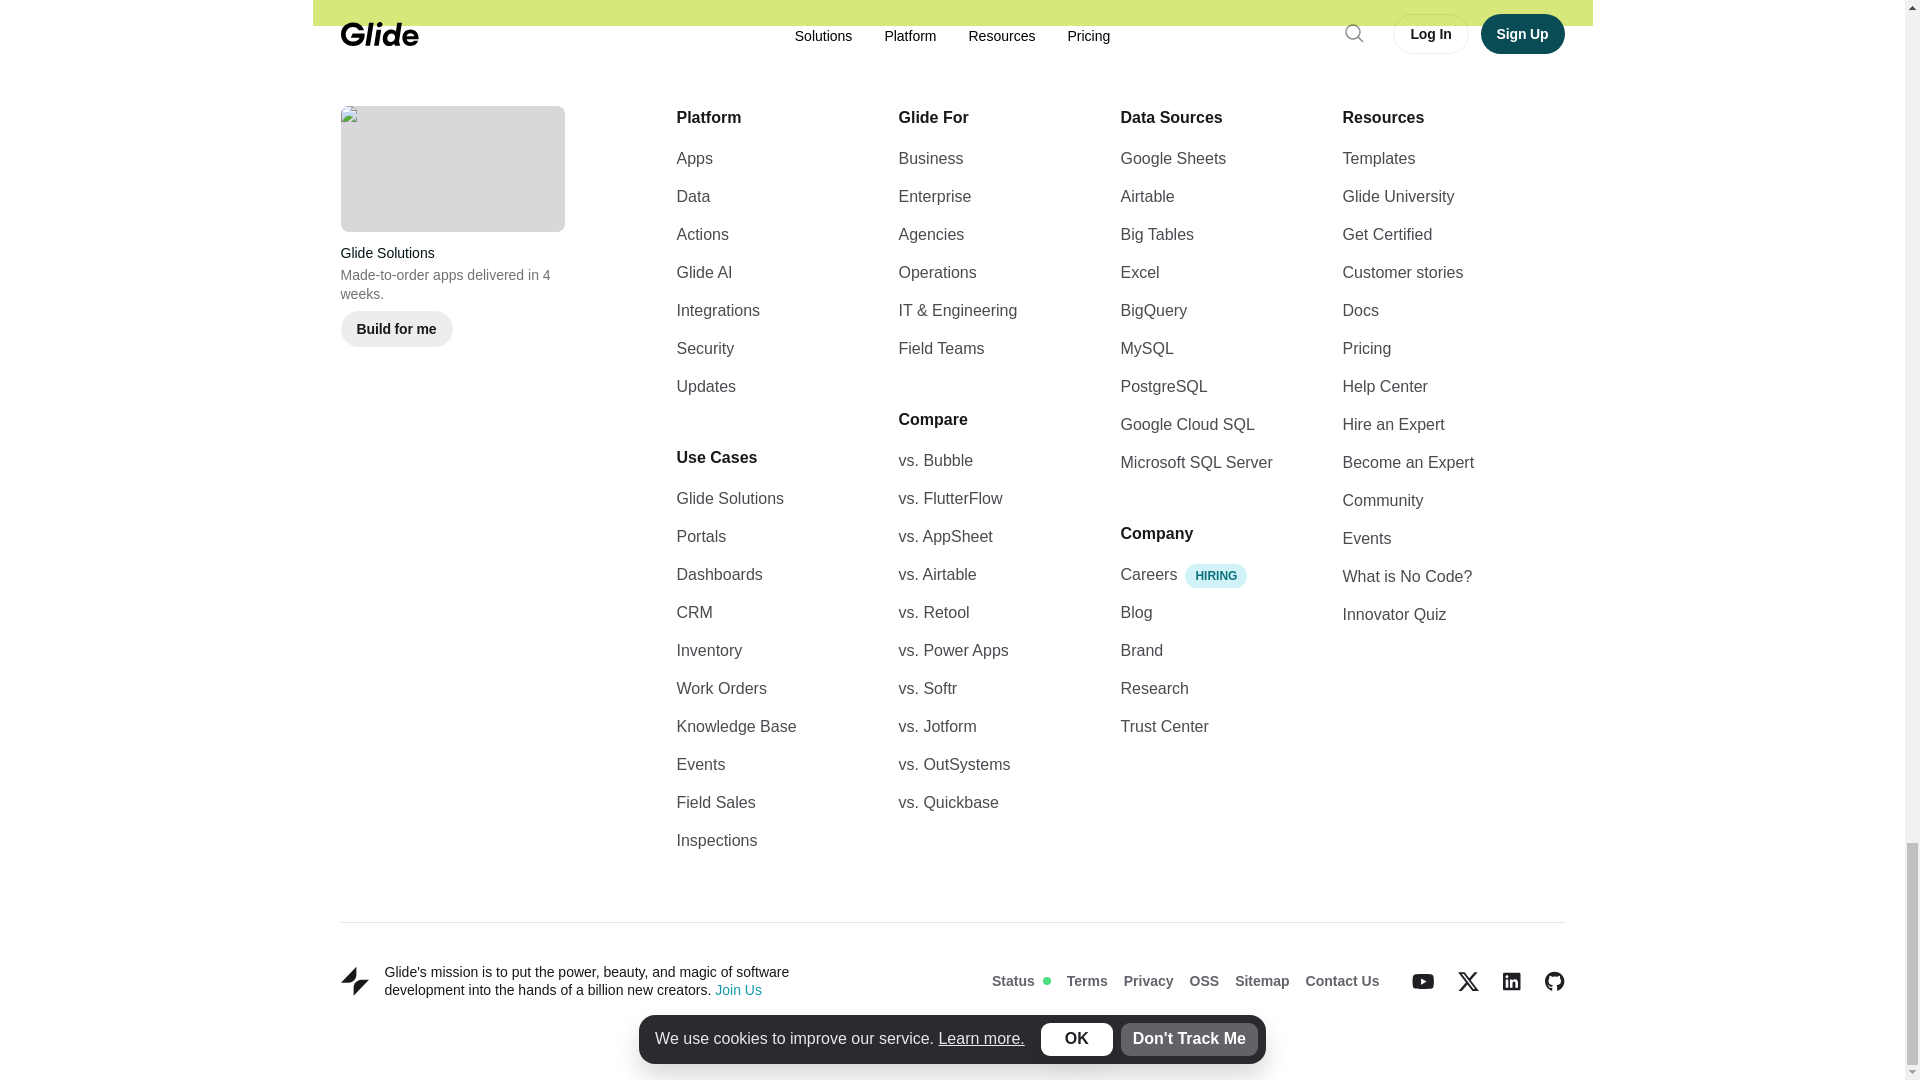 Image resolution: width=1920 pixels, height=1080 pixels. Describe the element at coordinates (700, 536) in the screenshot. I see `Portals` at that location.